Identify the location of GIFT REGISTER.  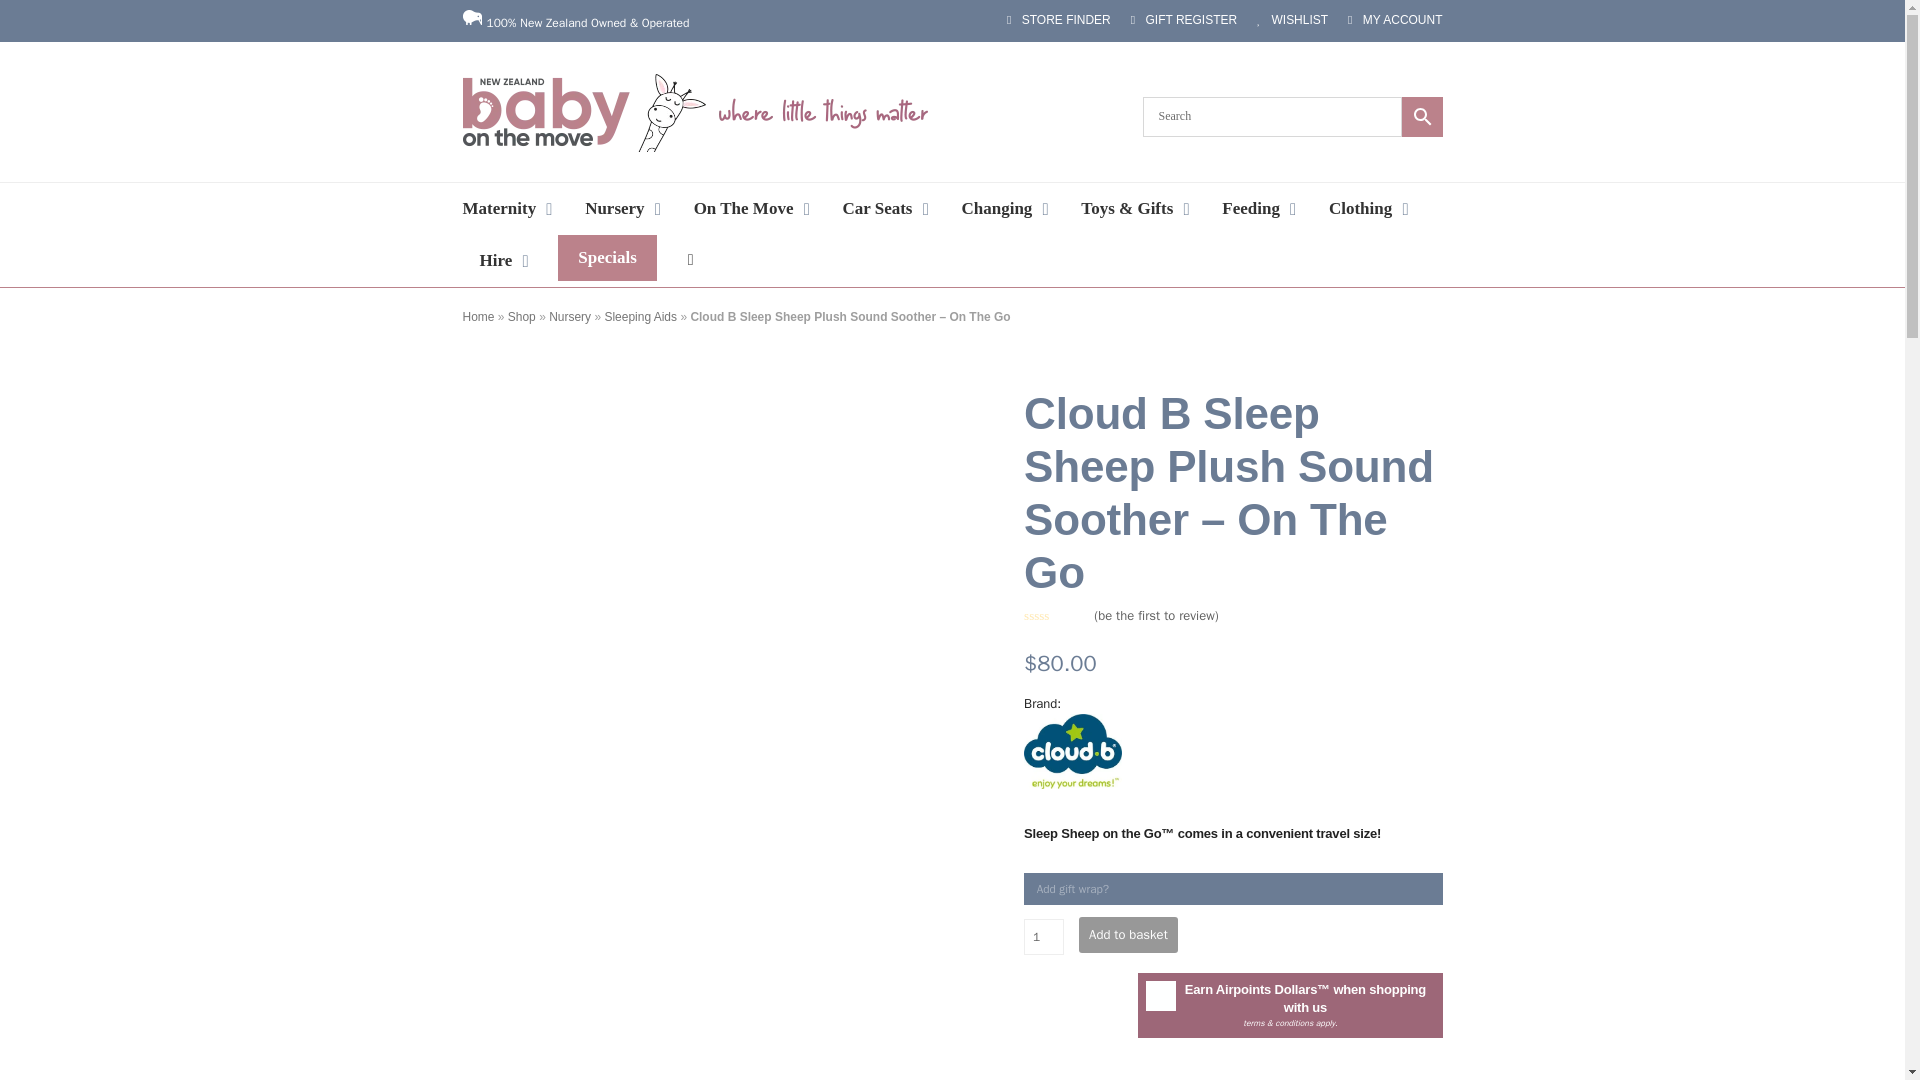
(1183, 20).